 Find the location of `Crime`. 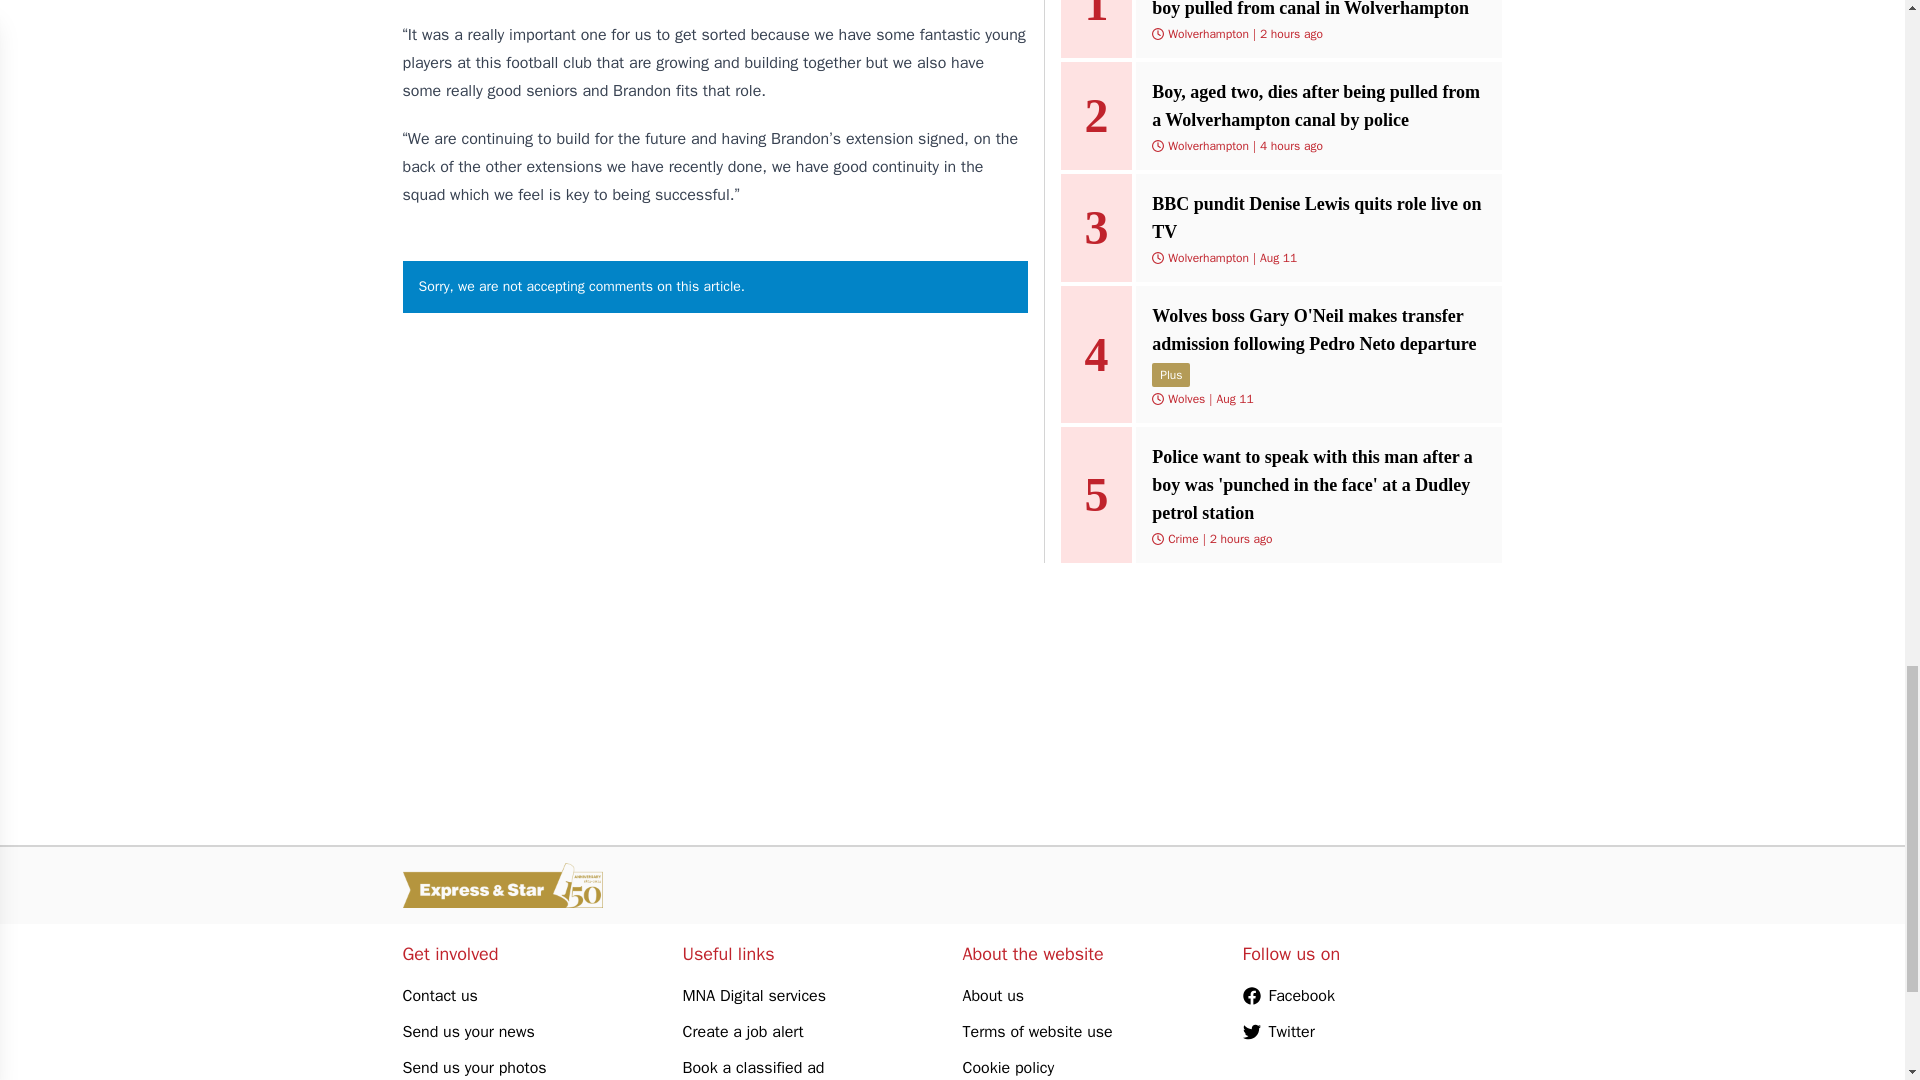

Crime is located at coordinates (1182, 538).